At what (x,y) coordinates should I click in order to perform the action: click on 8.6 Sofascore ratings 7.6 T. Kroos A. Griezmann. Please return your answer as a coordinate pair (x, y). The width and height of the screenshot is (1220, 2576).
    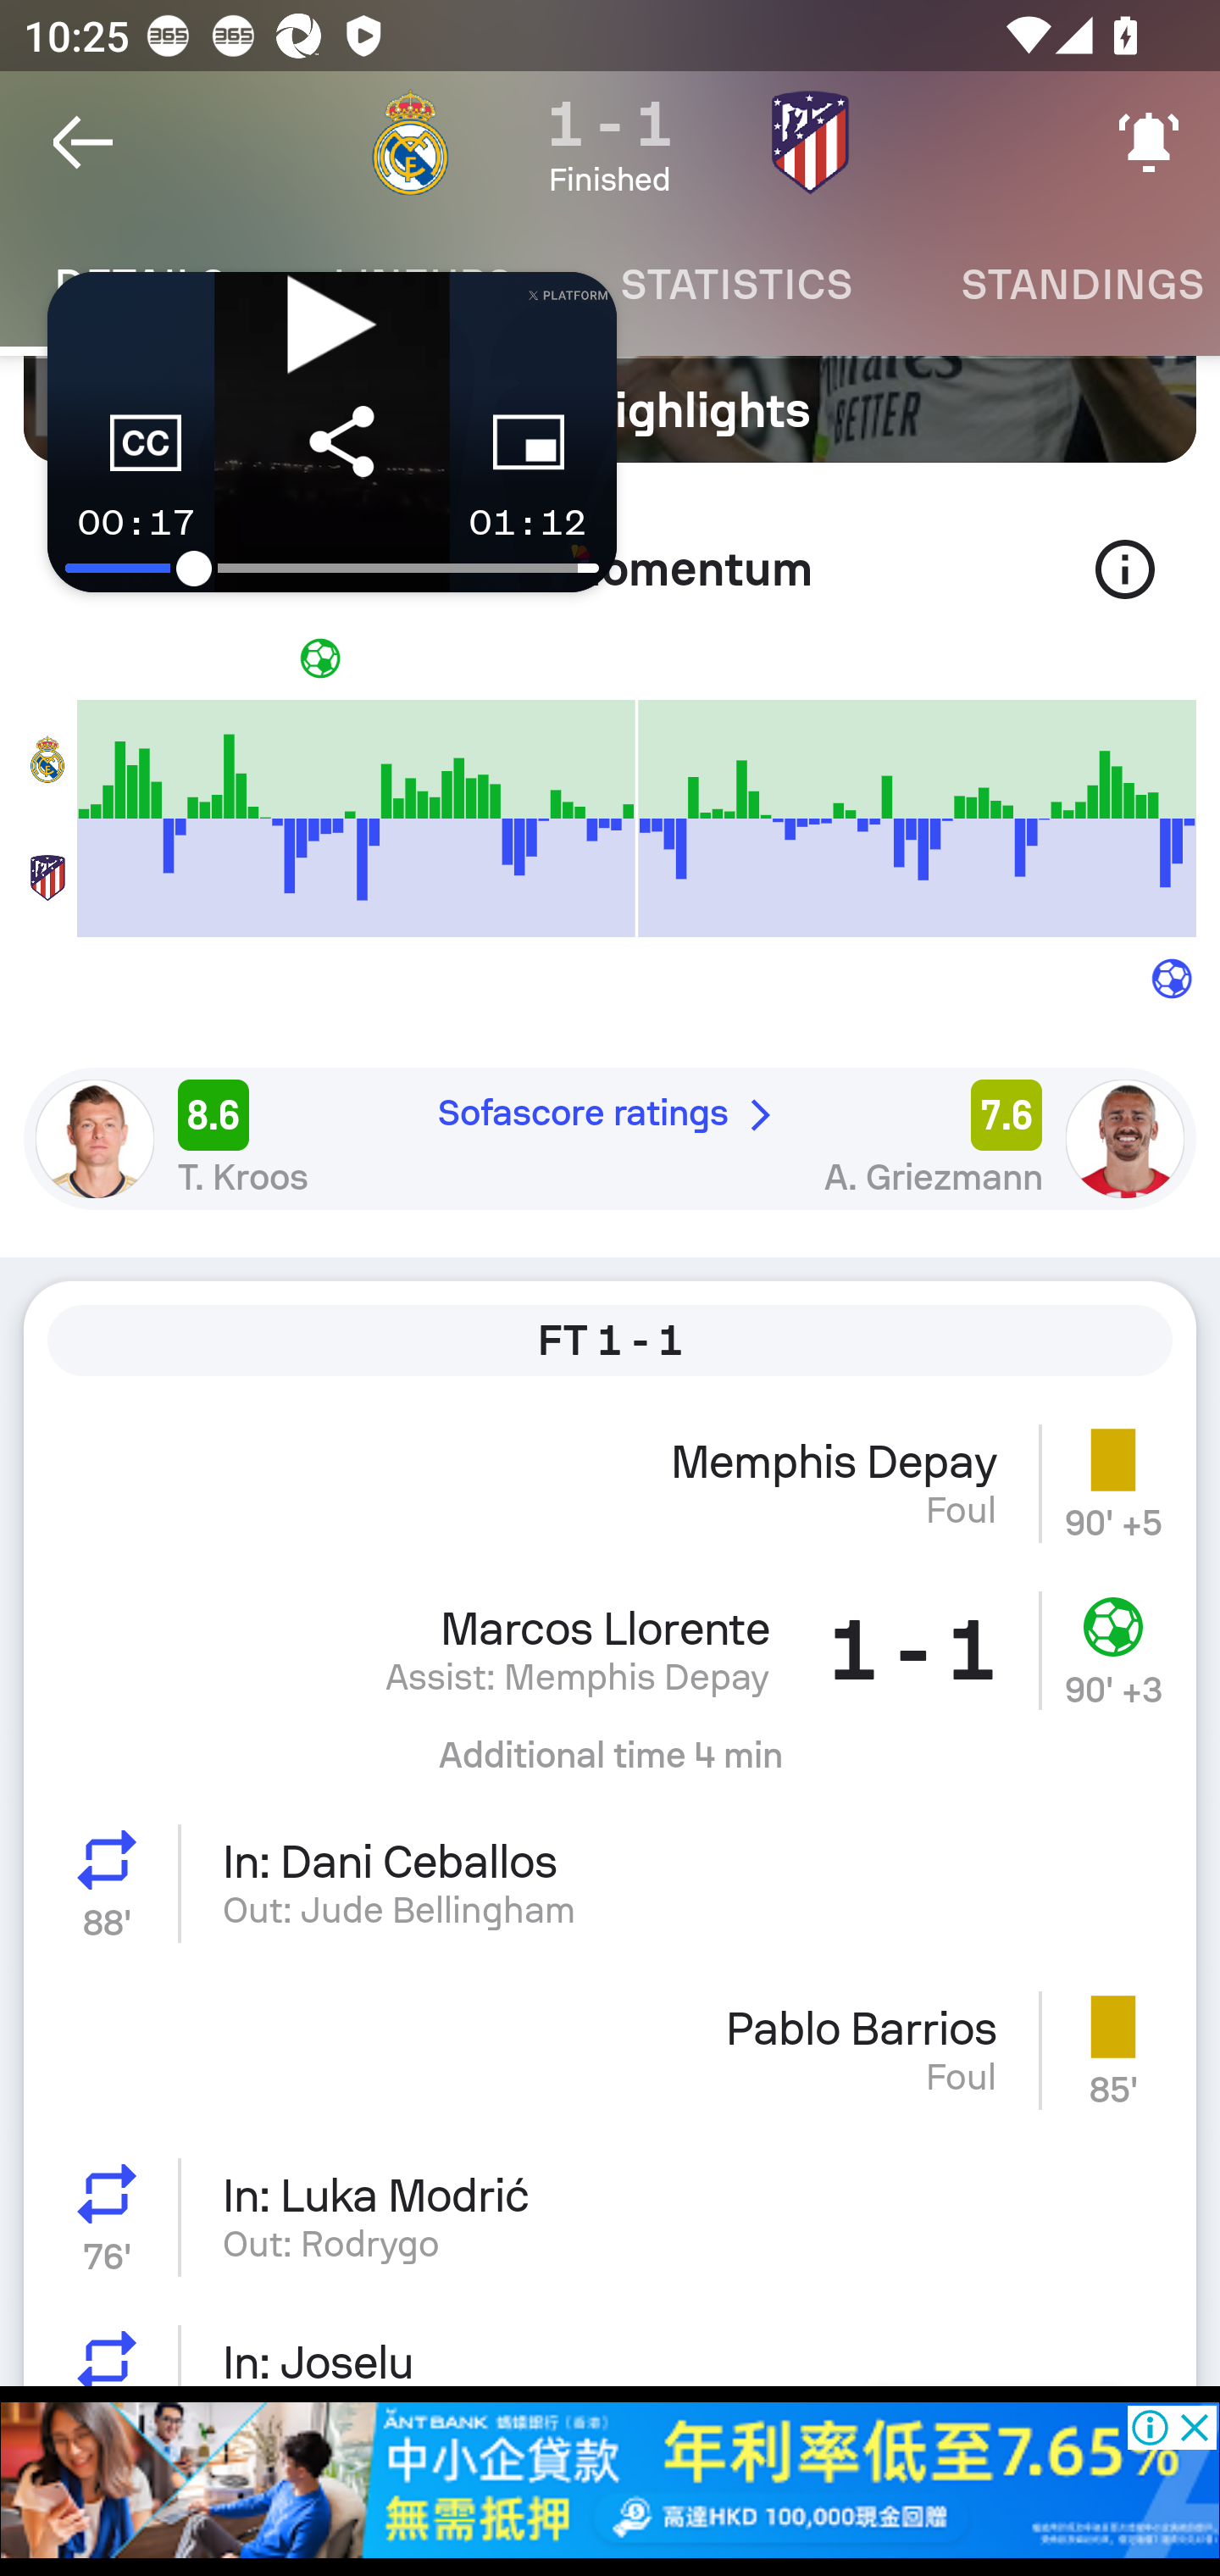
    Looking at the image, I should click on (610, 1138).